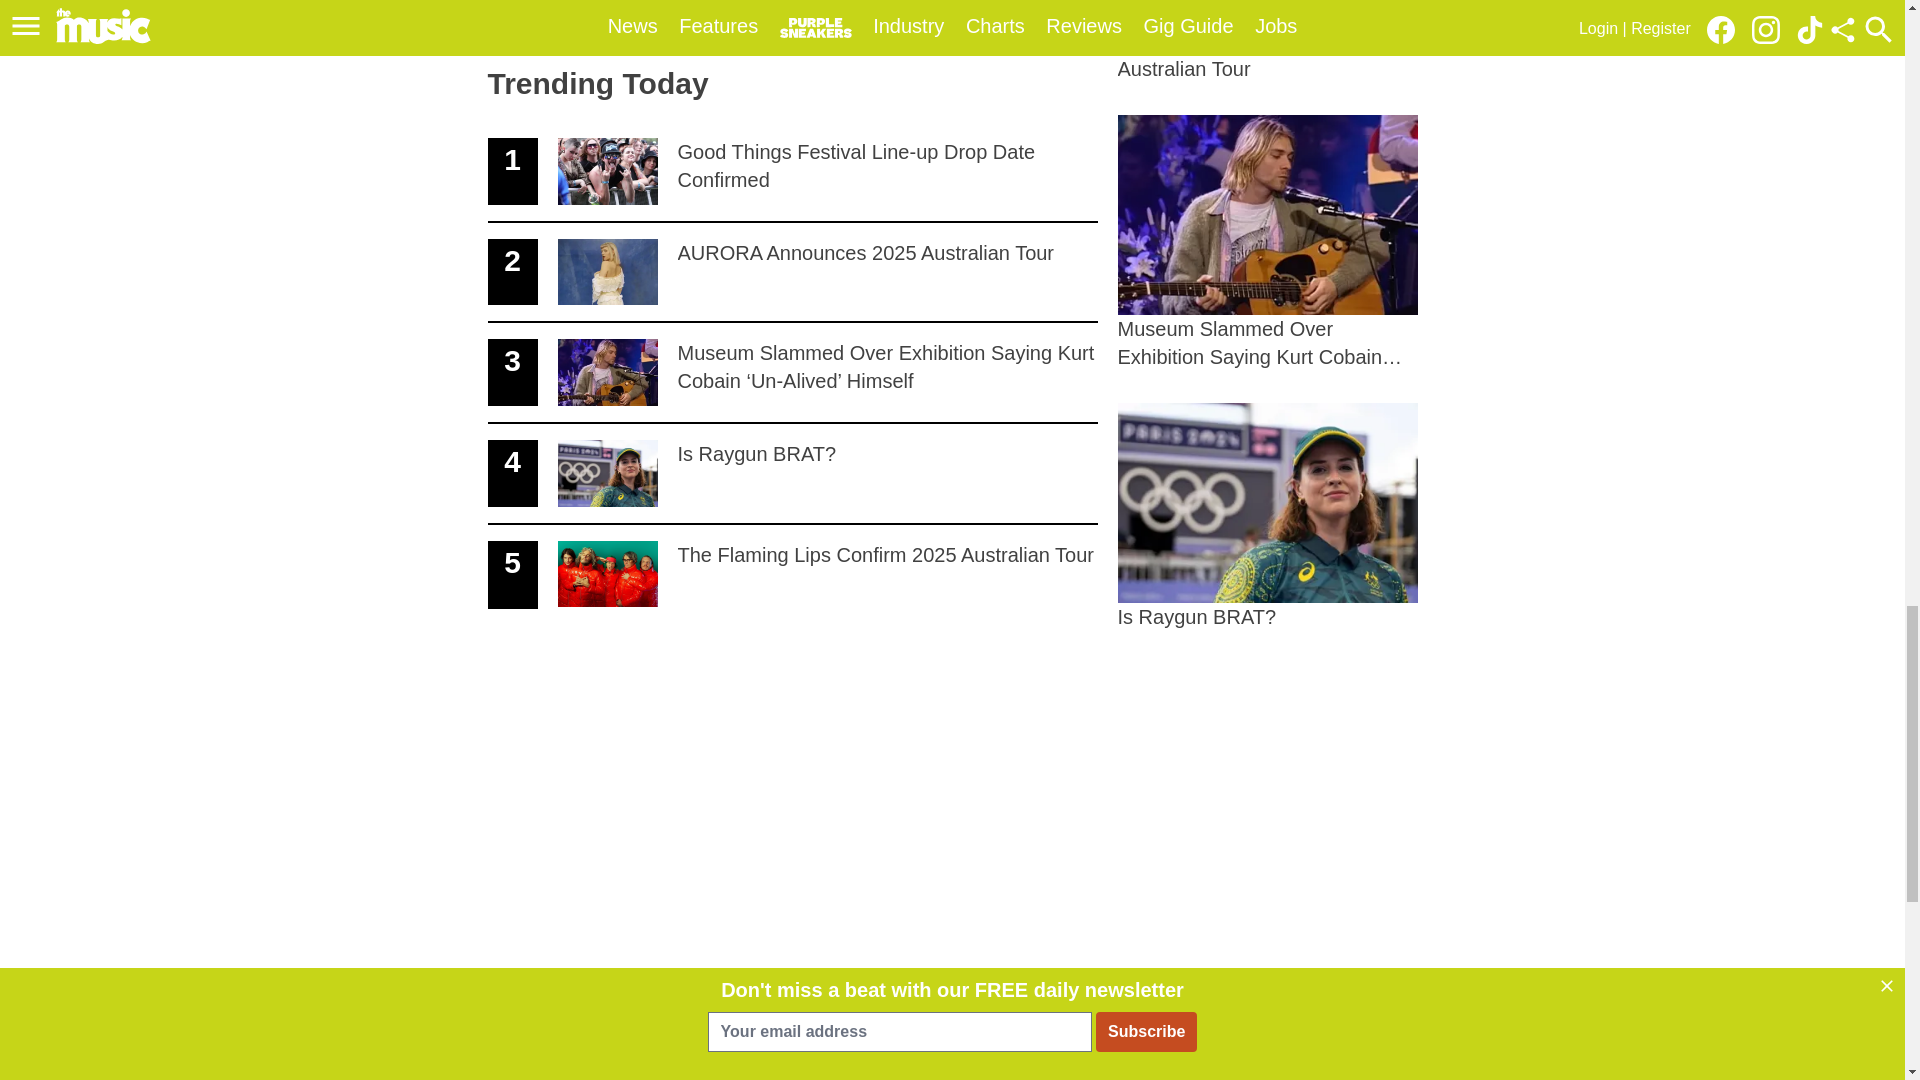 This screenshot has height=1080, width=1920. Describe the element at coordinates (792, 474) in the screenshot. I see `Is Raygun BRAT?` at that location.